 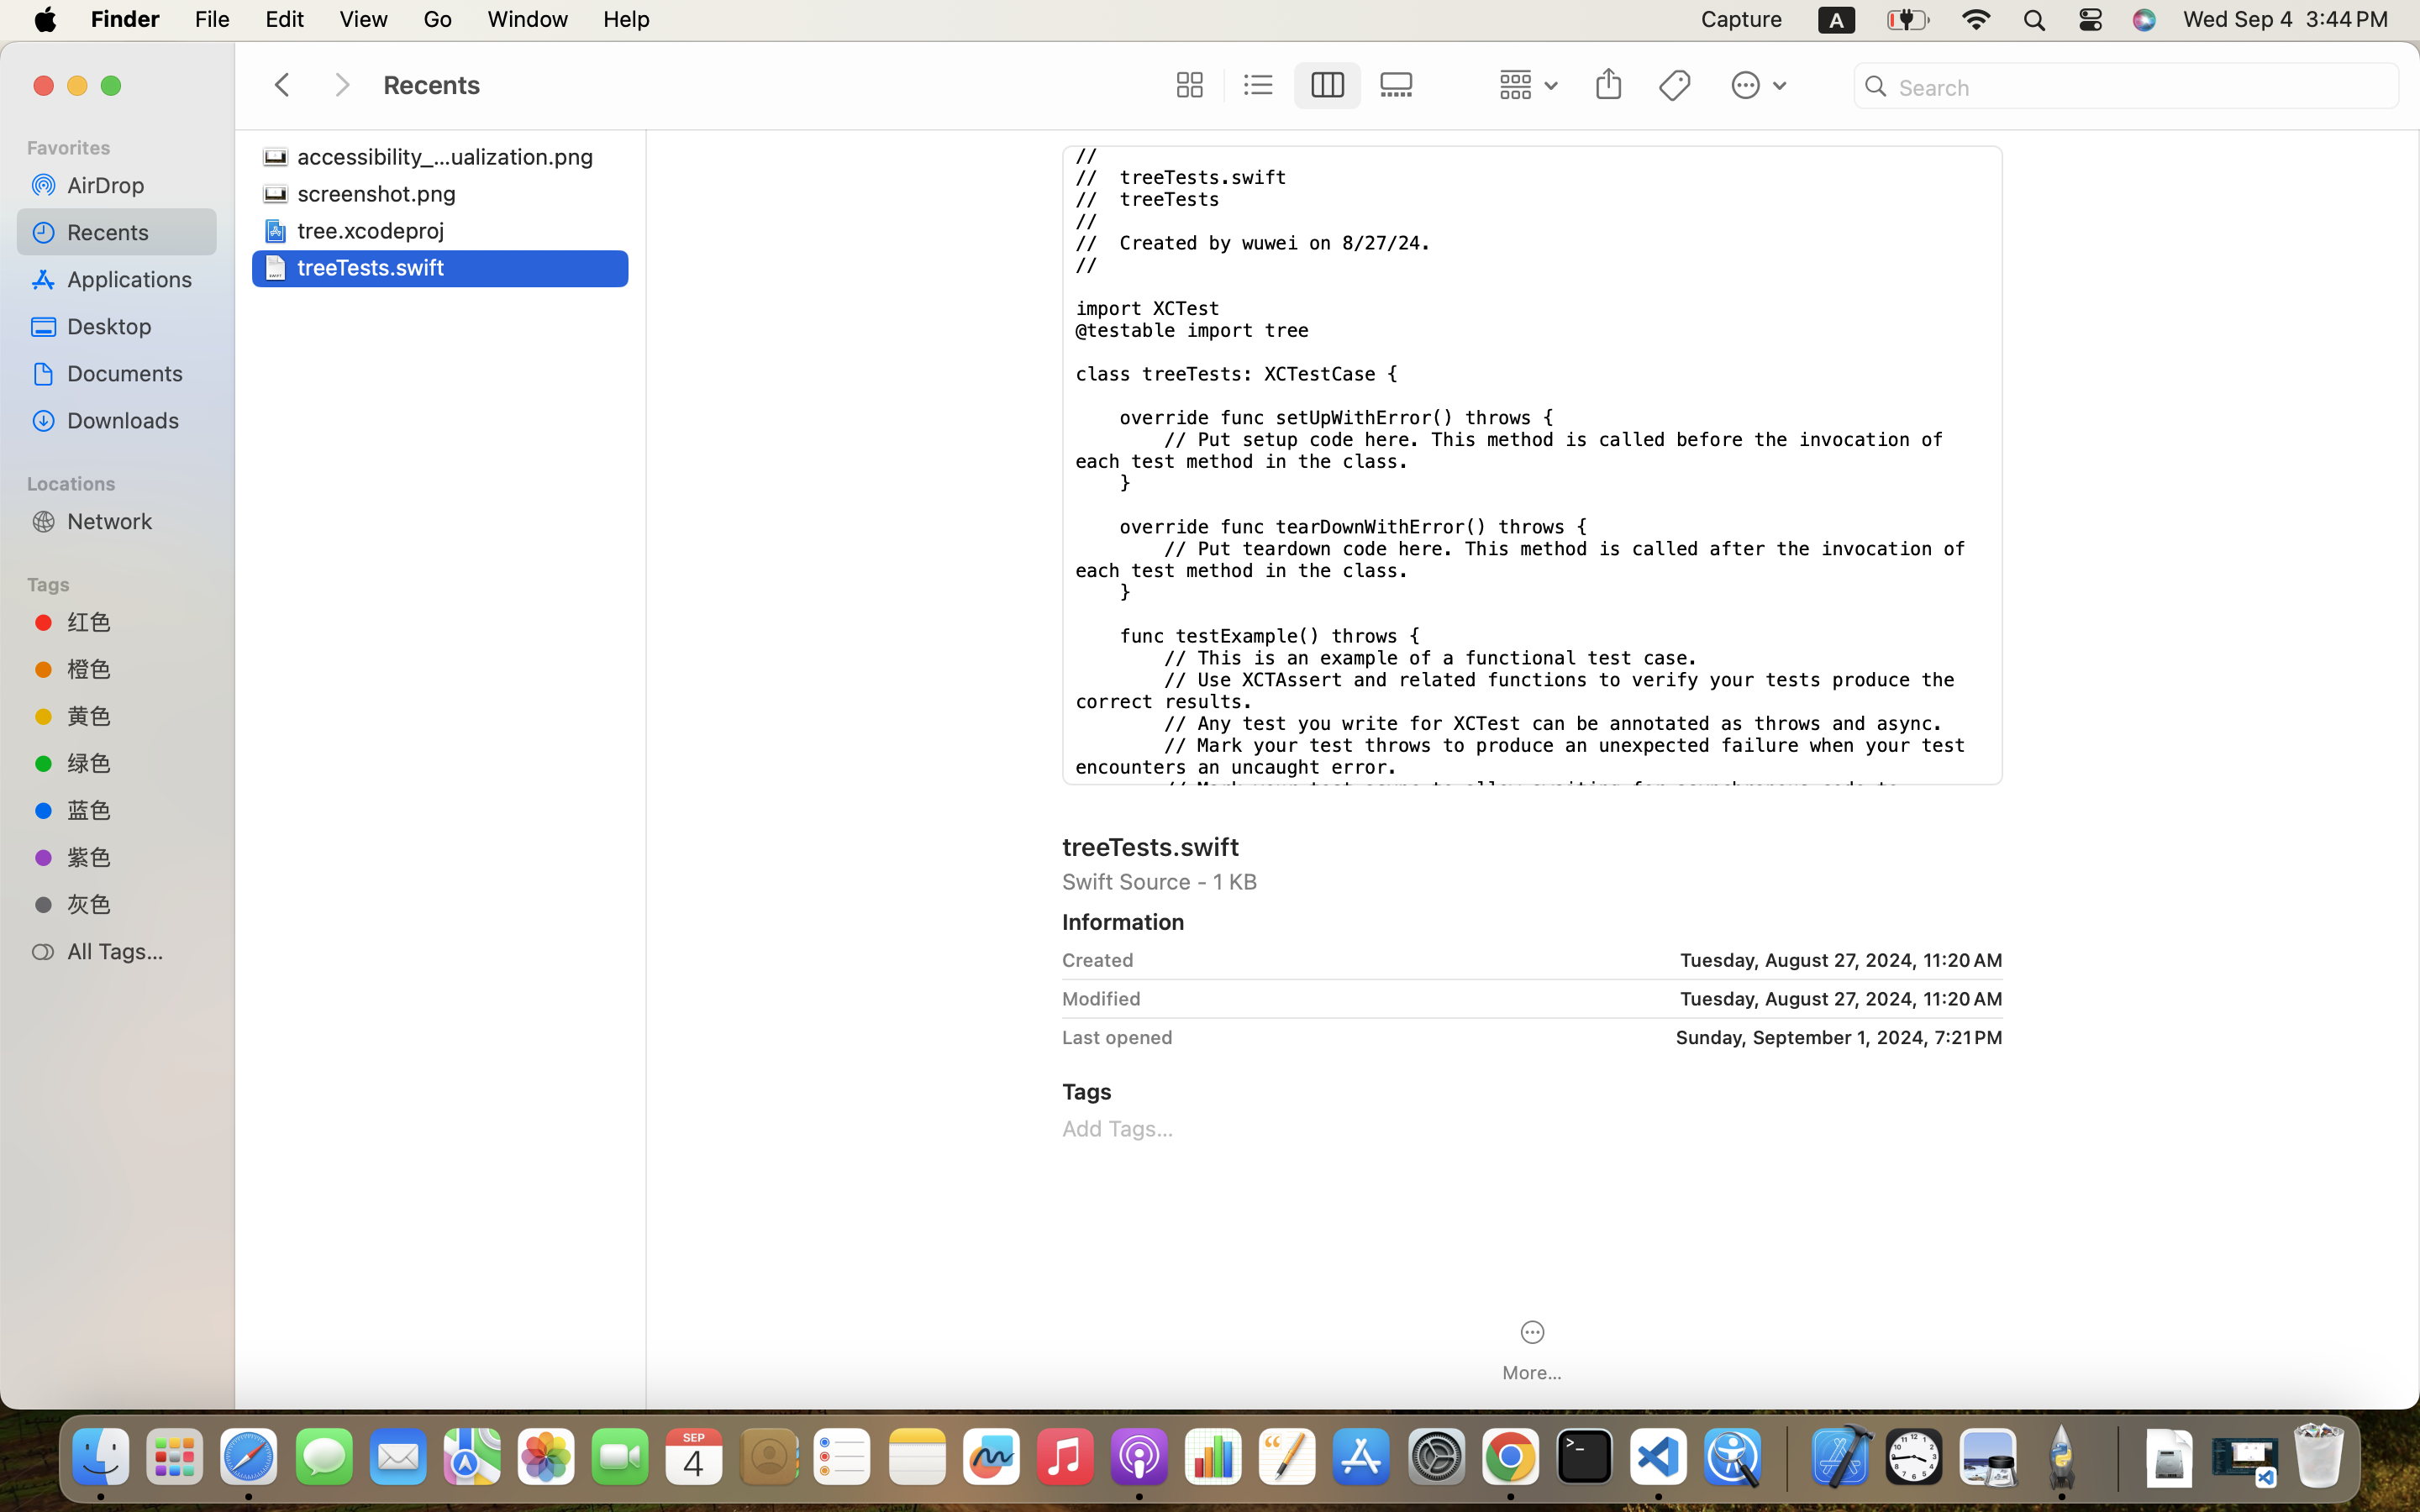 What do you see at coordinates (1328, 86) in the screenshot?
I see `1` at bounding box center [1328, 86].